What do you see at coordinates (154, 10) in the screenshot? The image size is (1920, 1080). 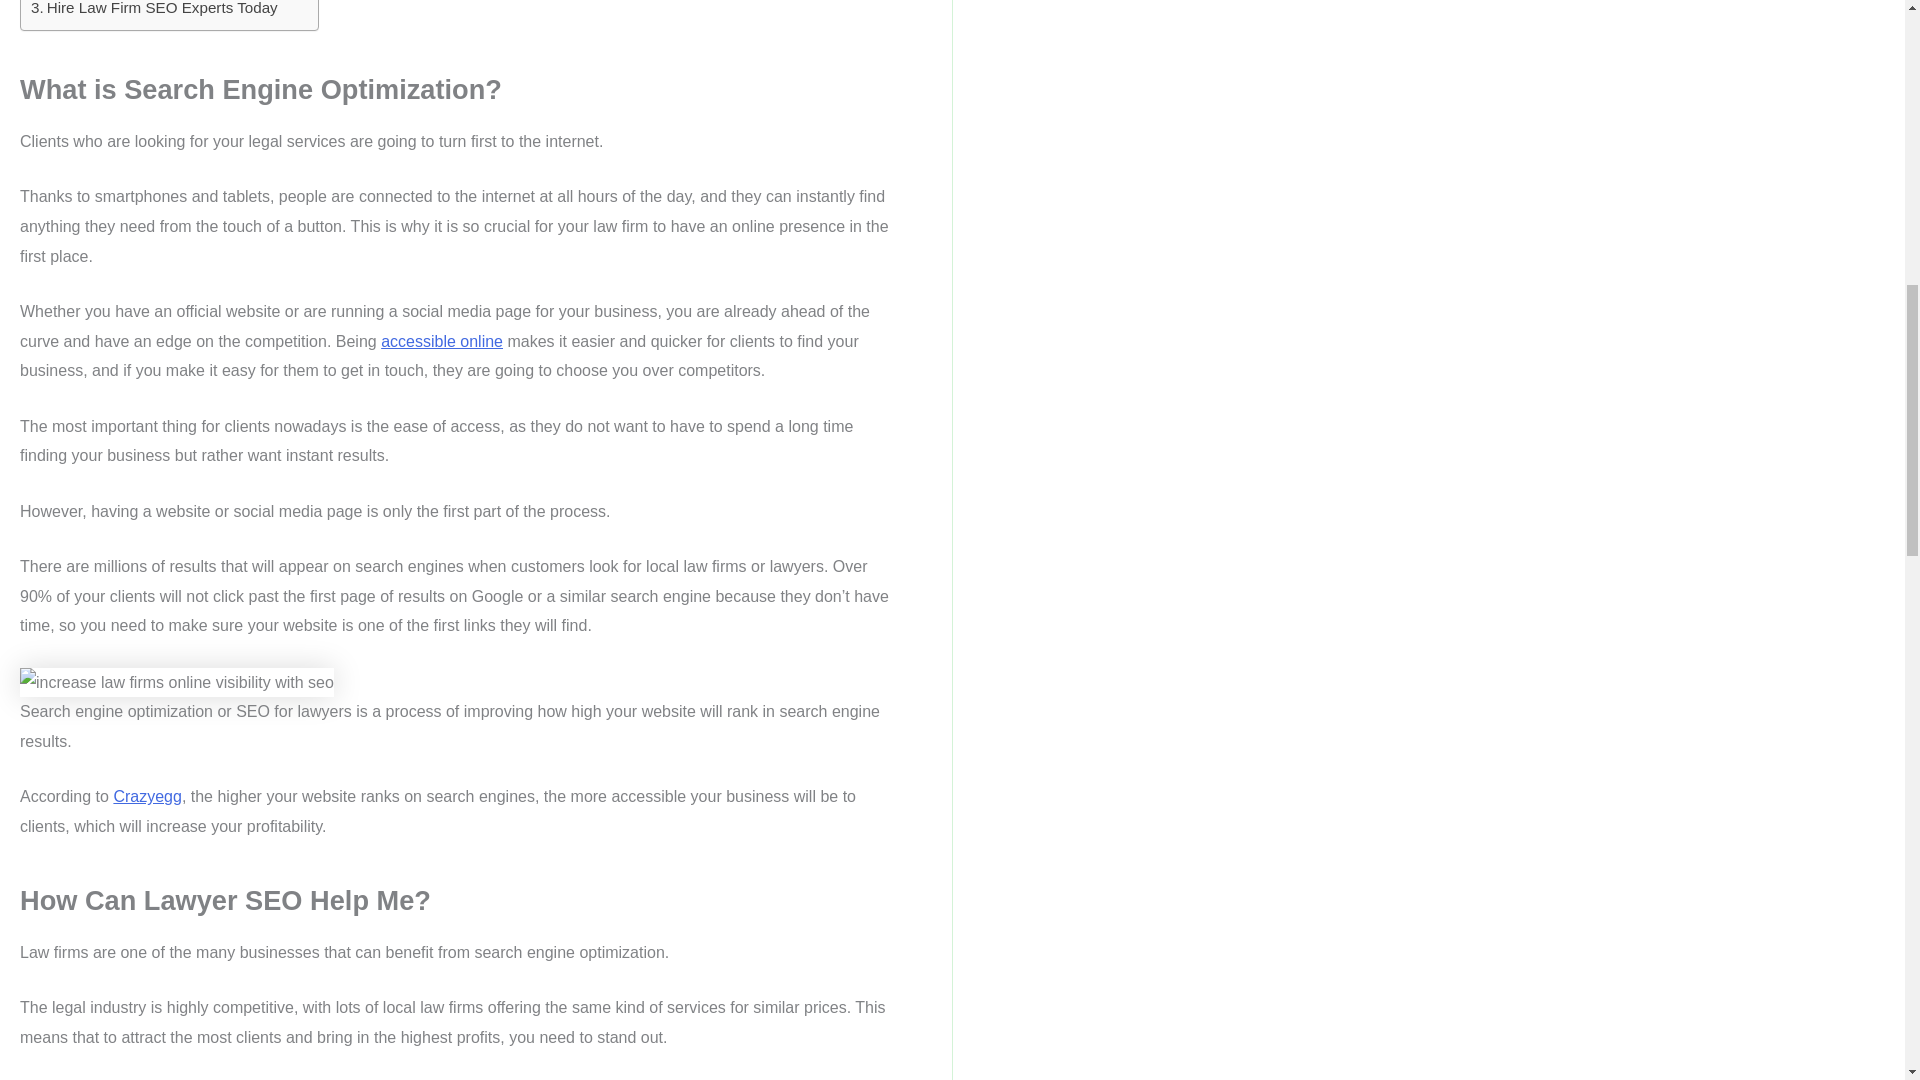 I see `Hire Law Firm SEO Experts Today` at bounding box center [154, 10].